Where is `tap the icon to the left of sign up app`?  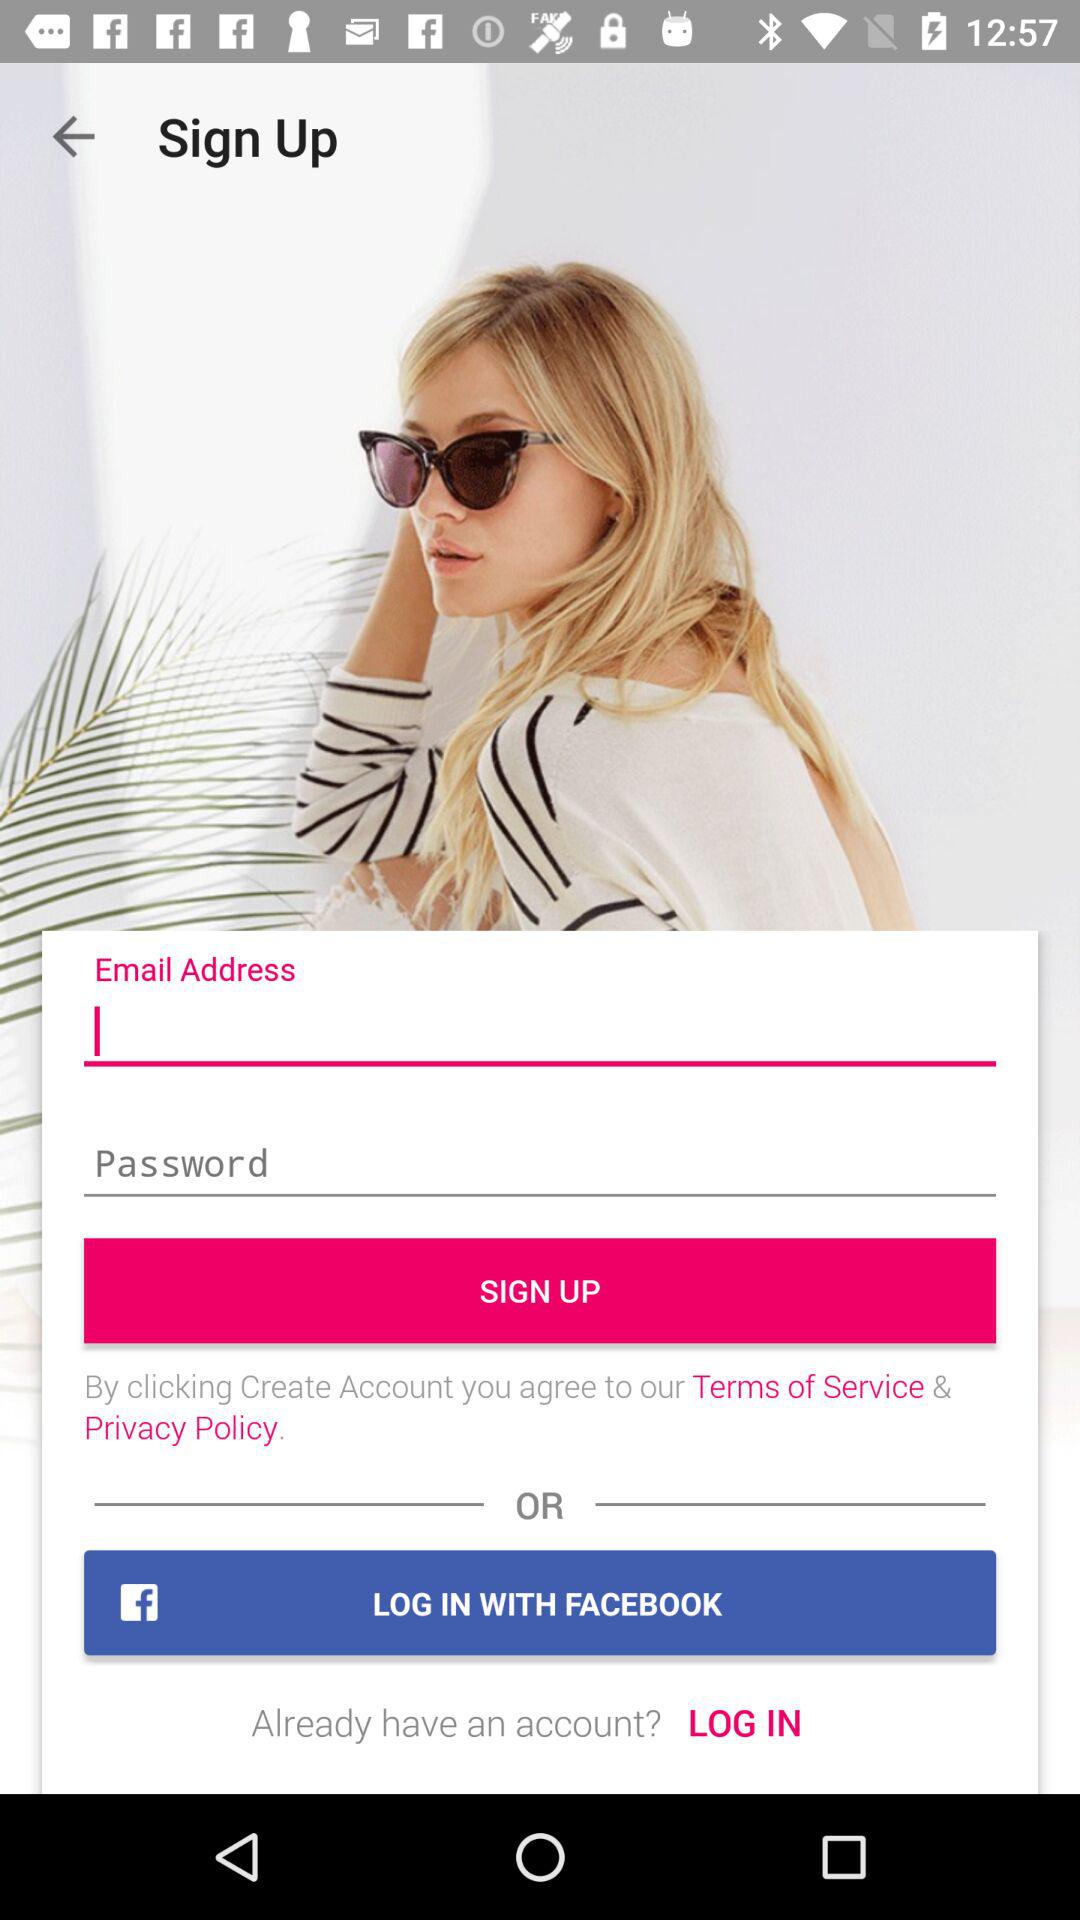 tap the icon to the left of sign up app is located at coordinates (73, 136).